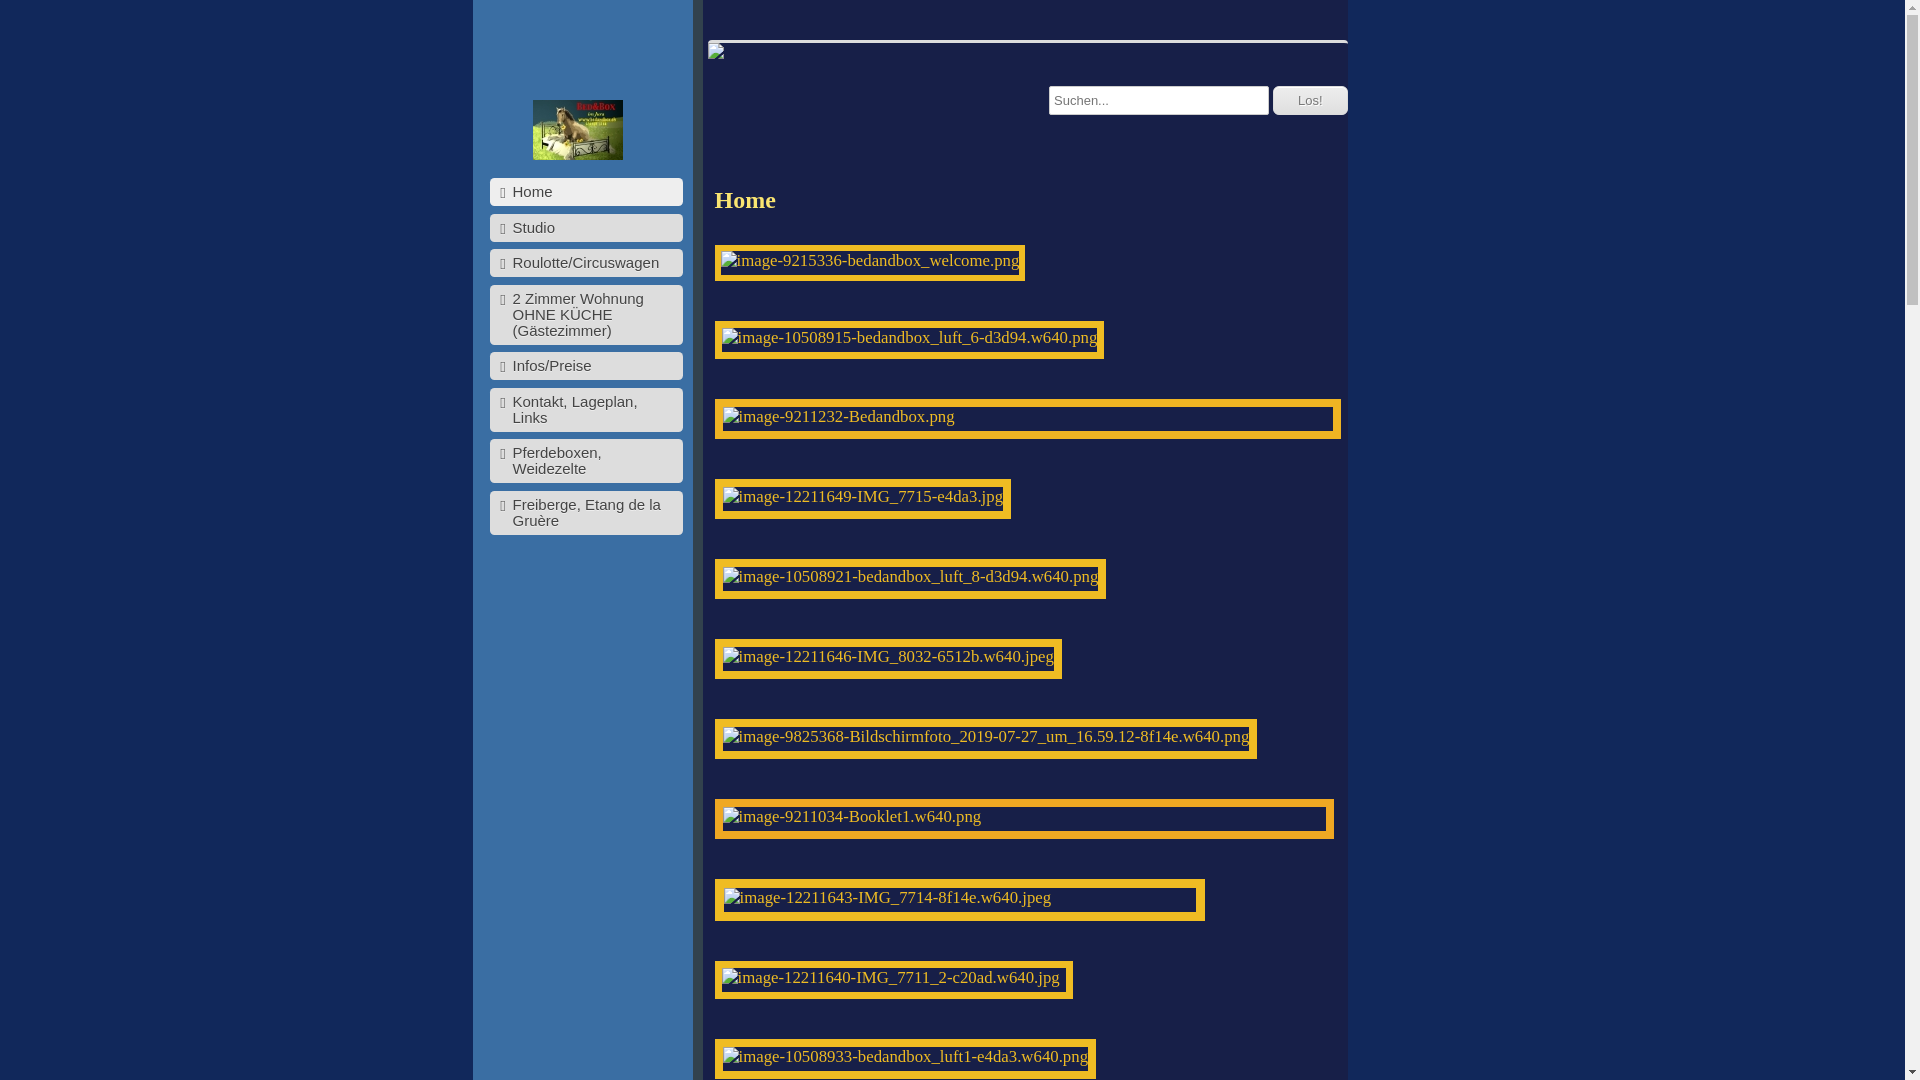 Image resolution: width=1920 pixels, height=1080 pixels. What do you see at coordinates (586, 461) in the screenshot?
I see `Pferdeboxen, Weidezelte` at bounding box center [586, 461].